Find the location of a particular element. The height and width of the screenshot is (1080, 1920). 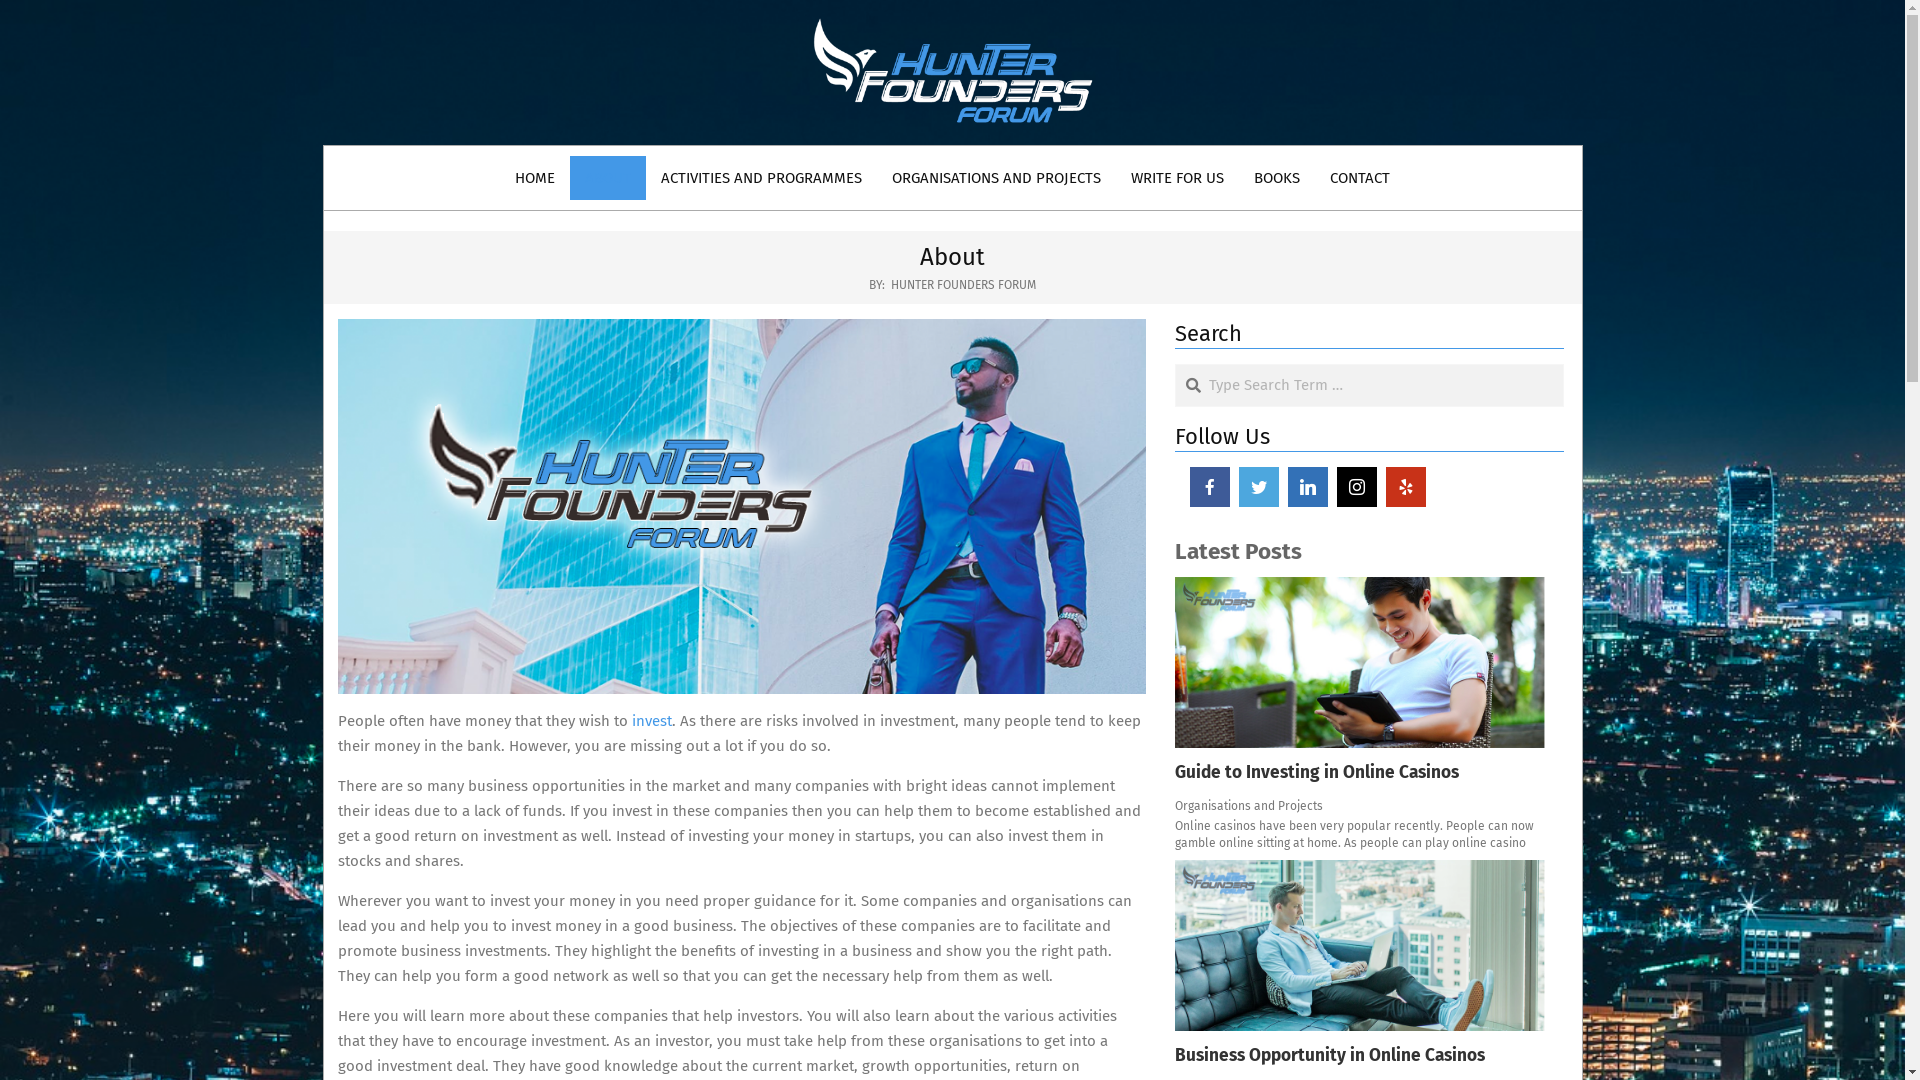

CONTACT is located at coordinates (1360, 178).